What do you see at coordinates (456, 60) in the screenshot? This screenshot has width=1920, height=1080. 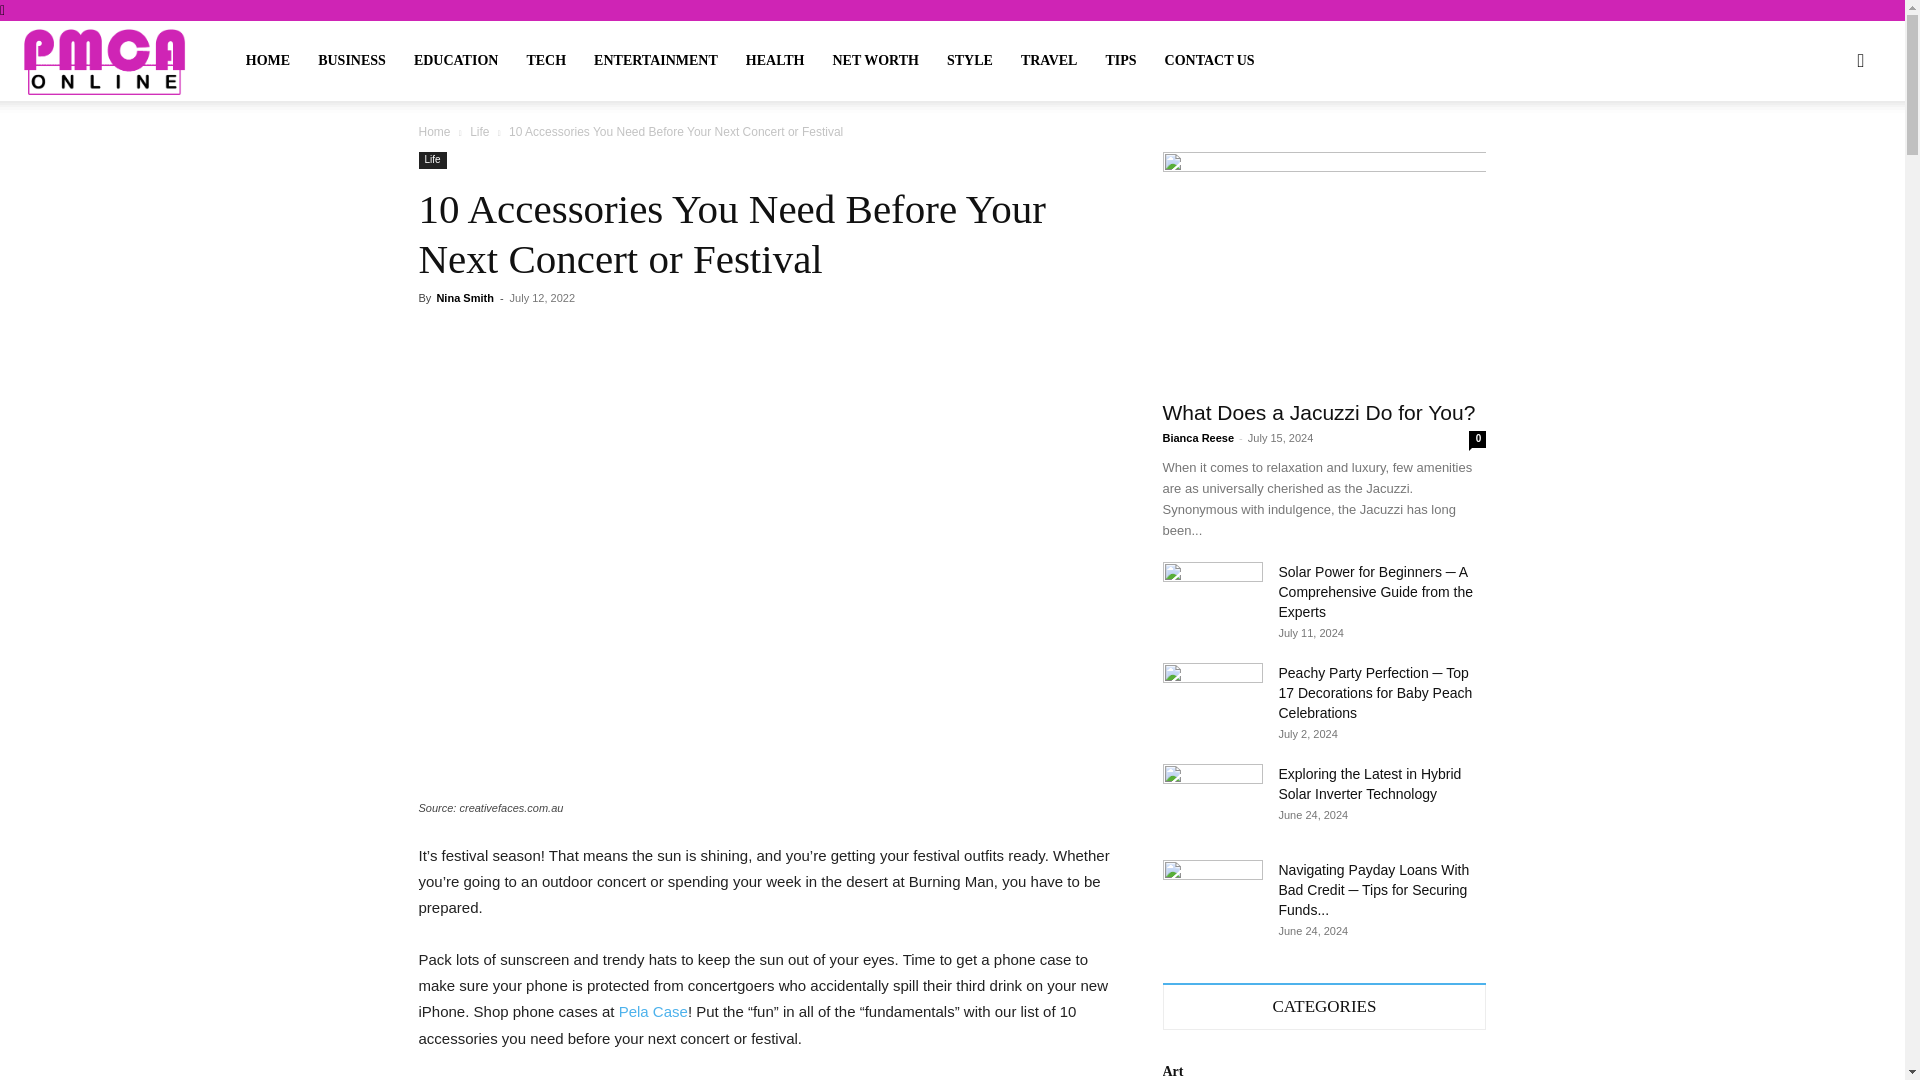 I see `EDUCATION` at bounding box center [456, 60].